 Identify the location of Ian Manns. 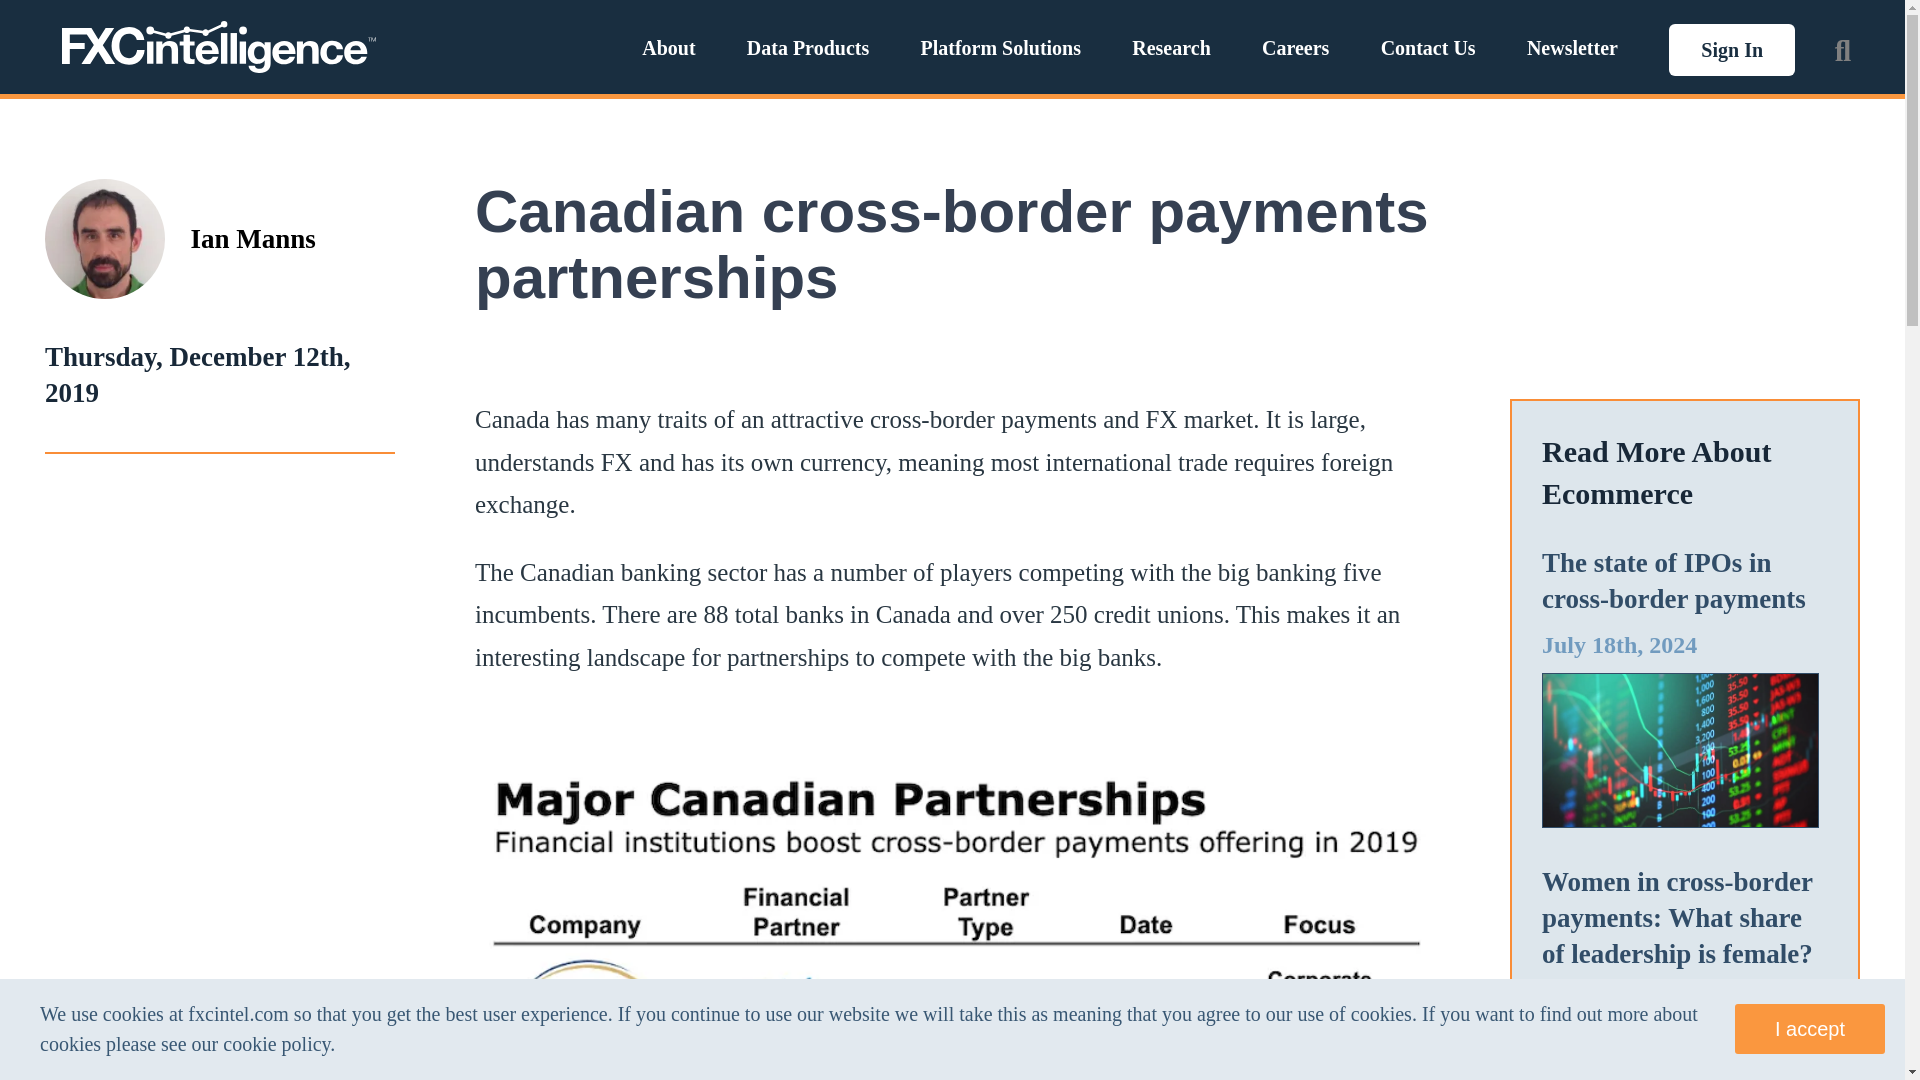
(252, 239).